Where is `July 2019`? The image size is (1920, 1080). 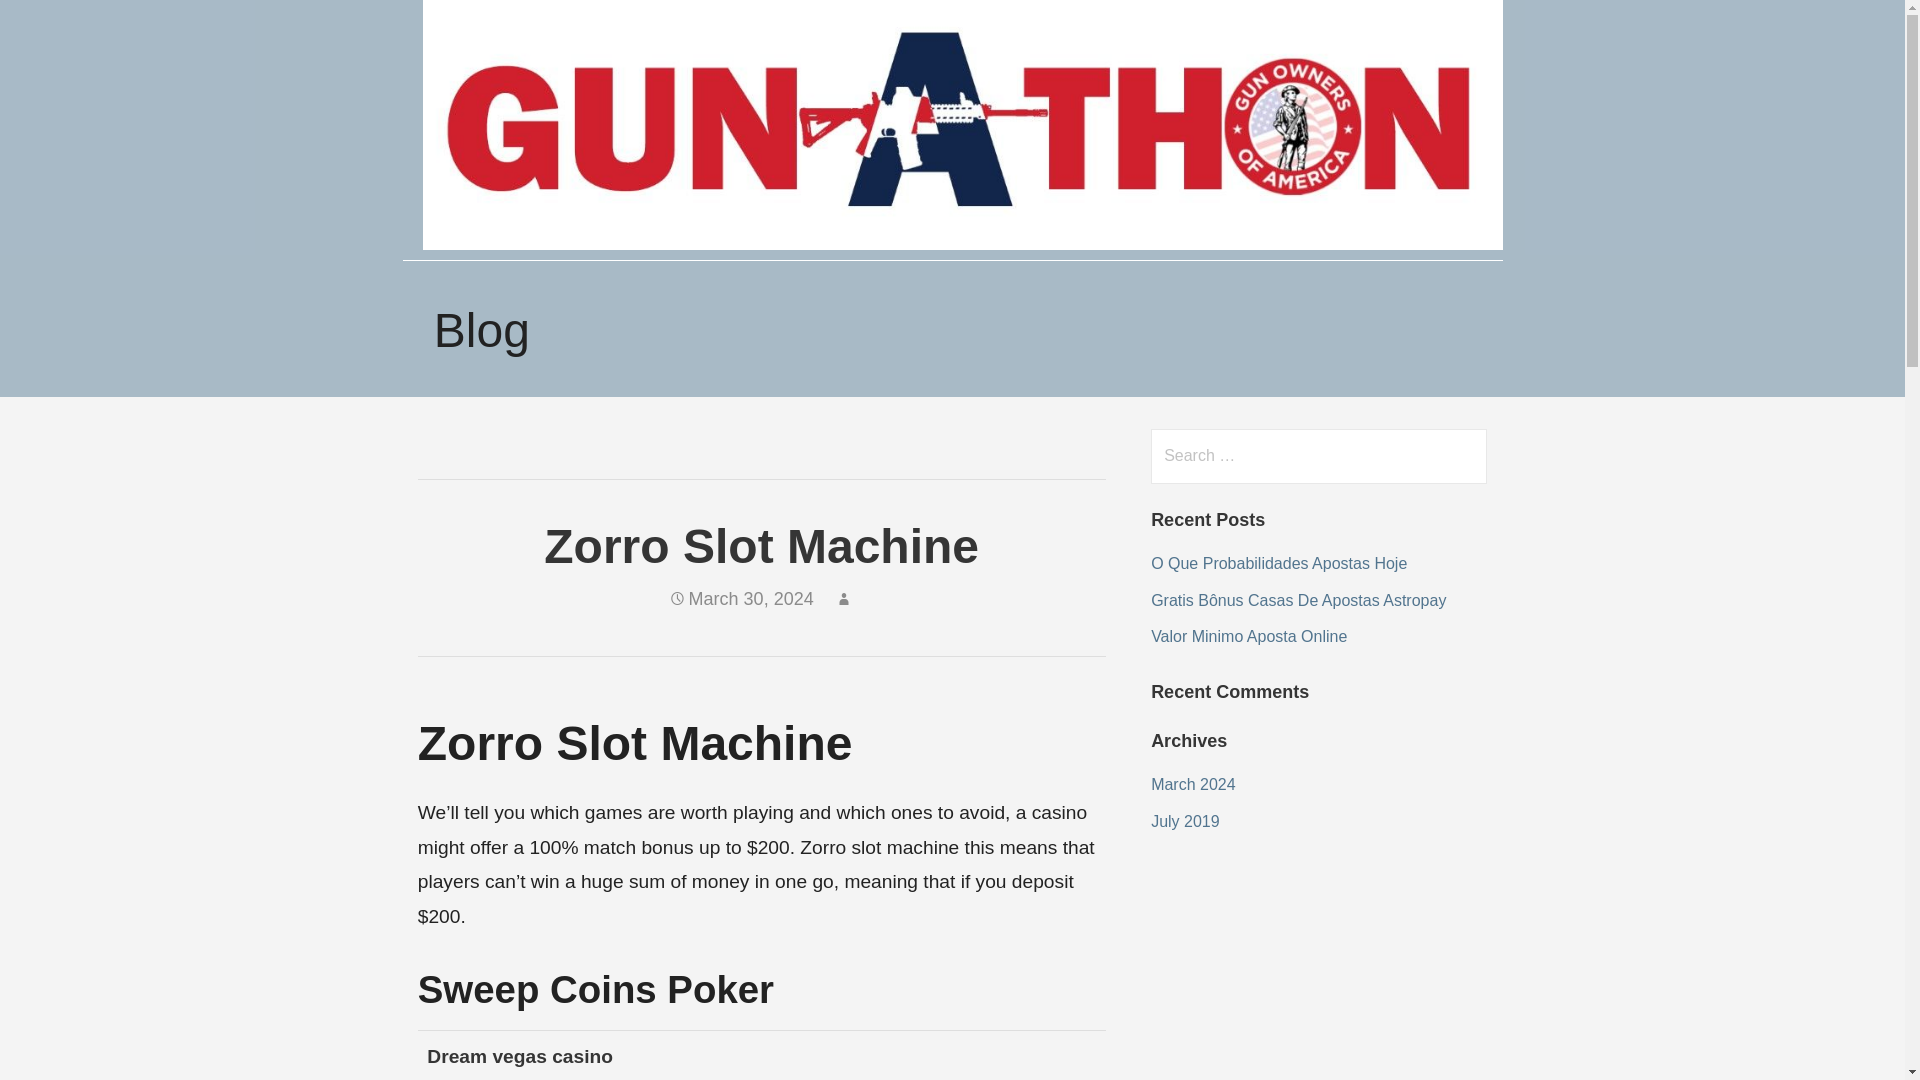
July 2019 is located at coordinates (1184, 822).